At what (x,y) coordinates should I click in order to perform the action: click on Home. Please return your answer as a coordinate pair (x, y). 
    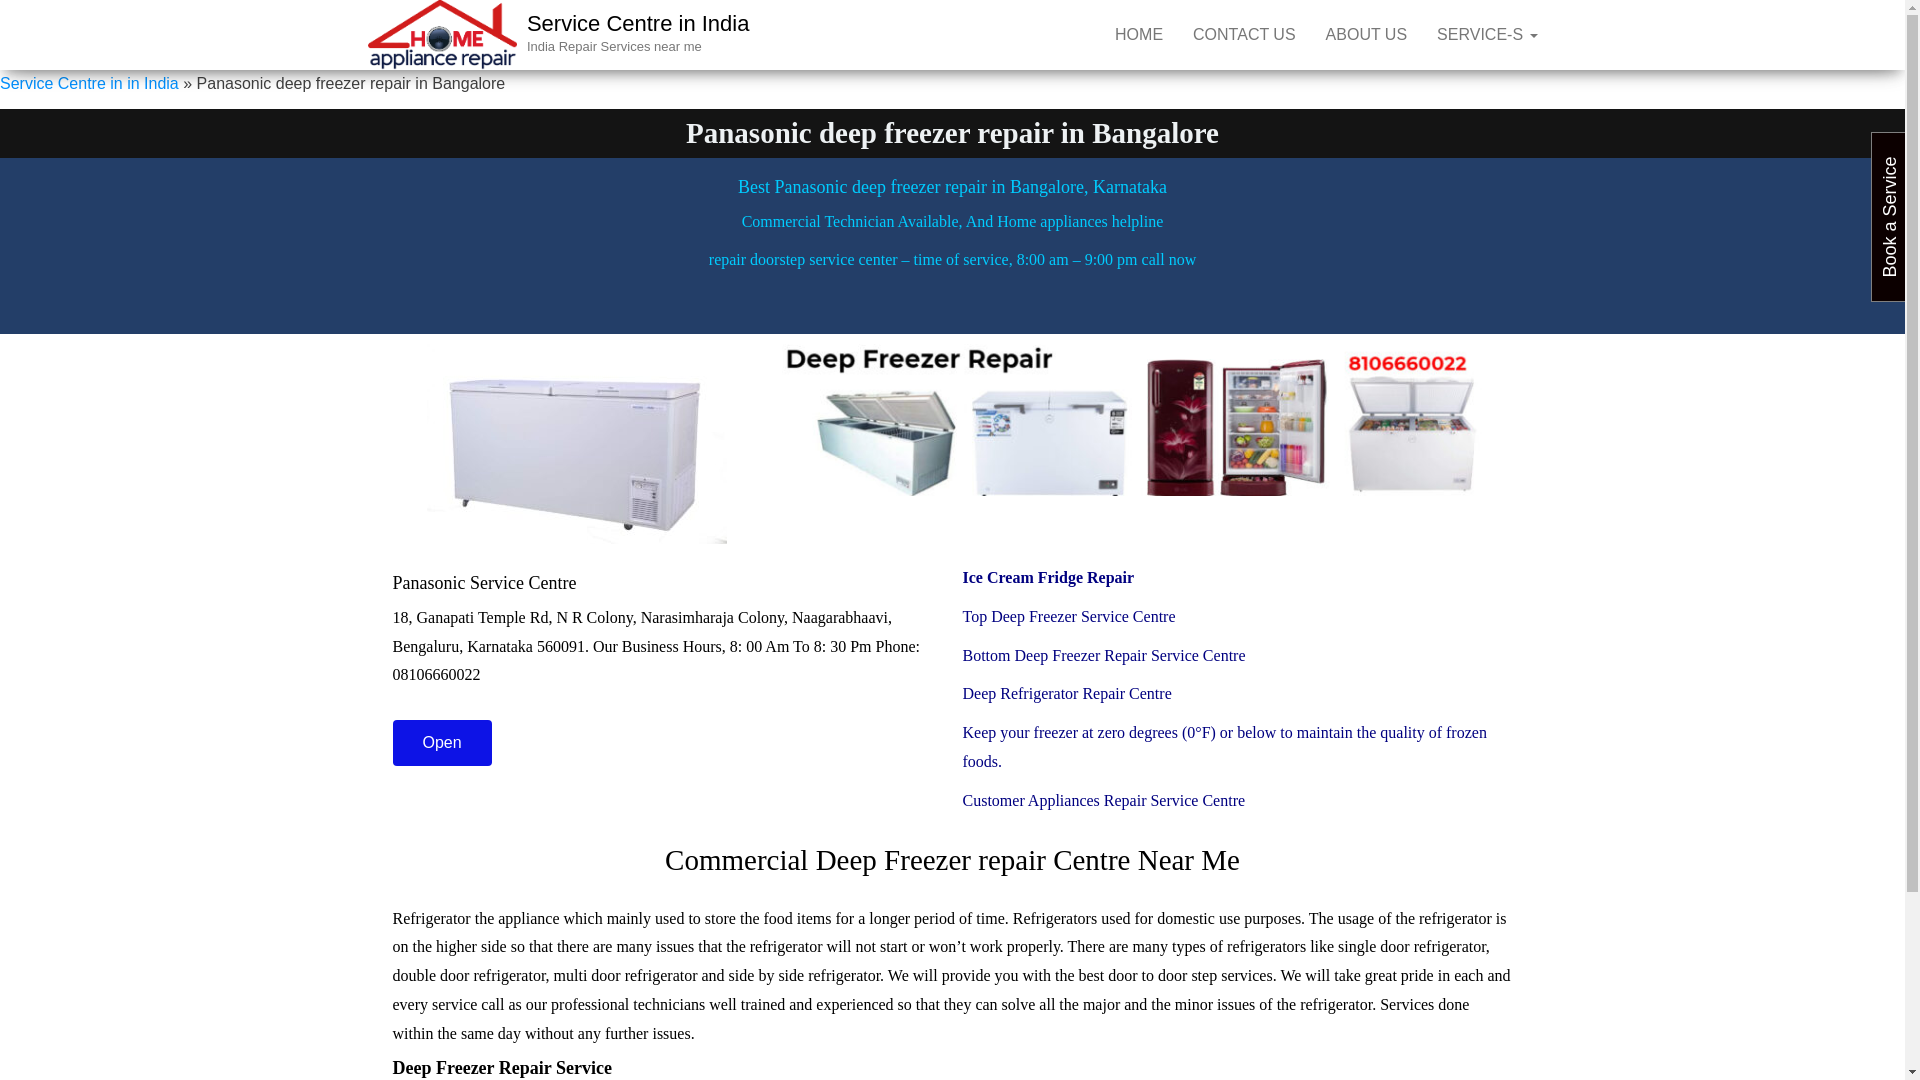
    Looking at the image, I should click on (1139, 35).